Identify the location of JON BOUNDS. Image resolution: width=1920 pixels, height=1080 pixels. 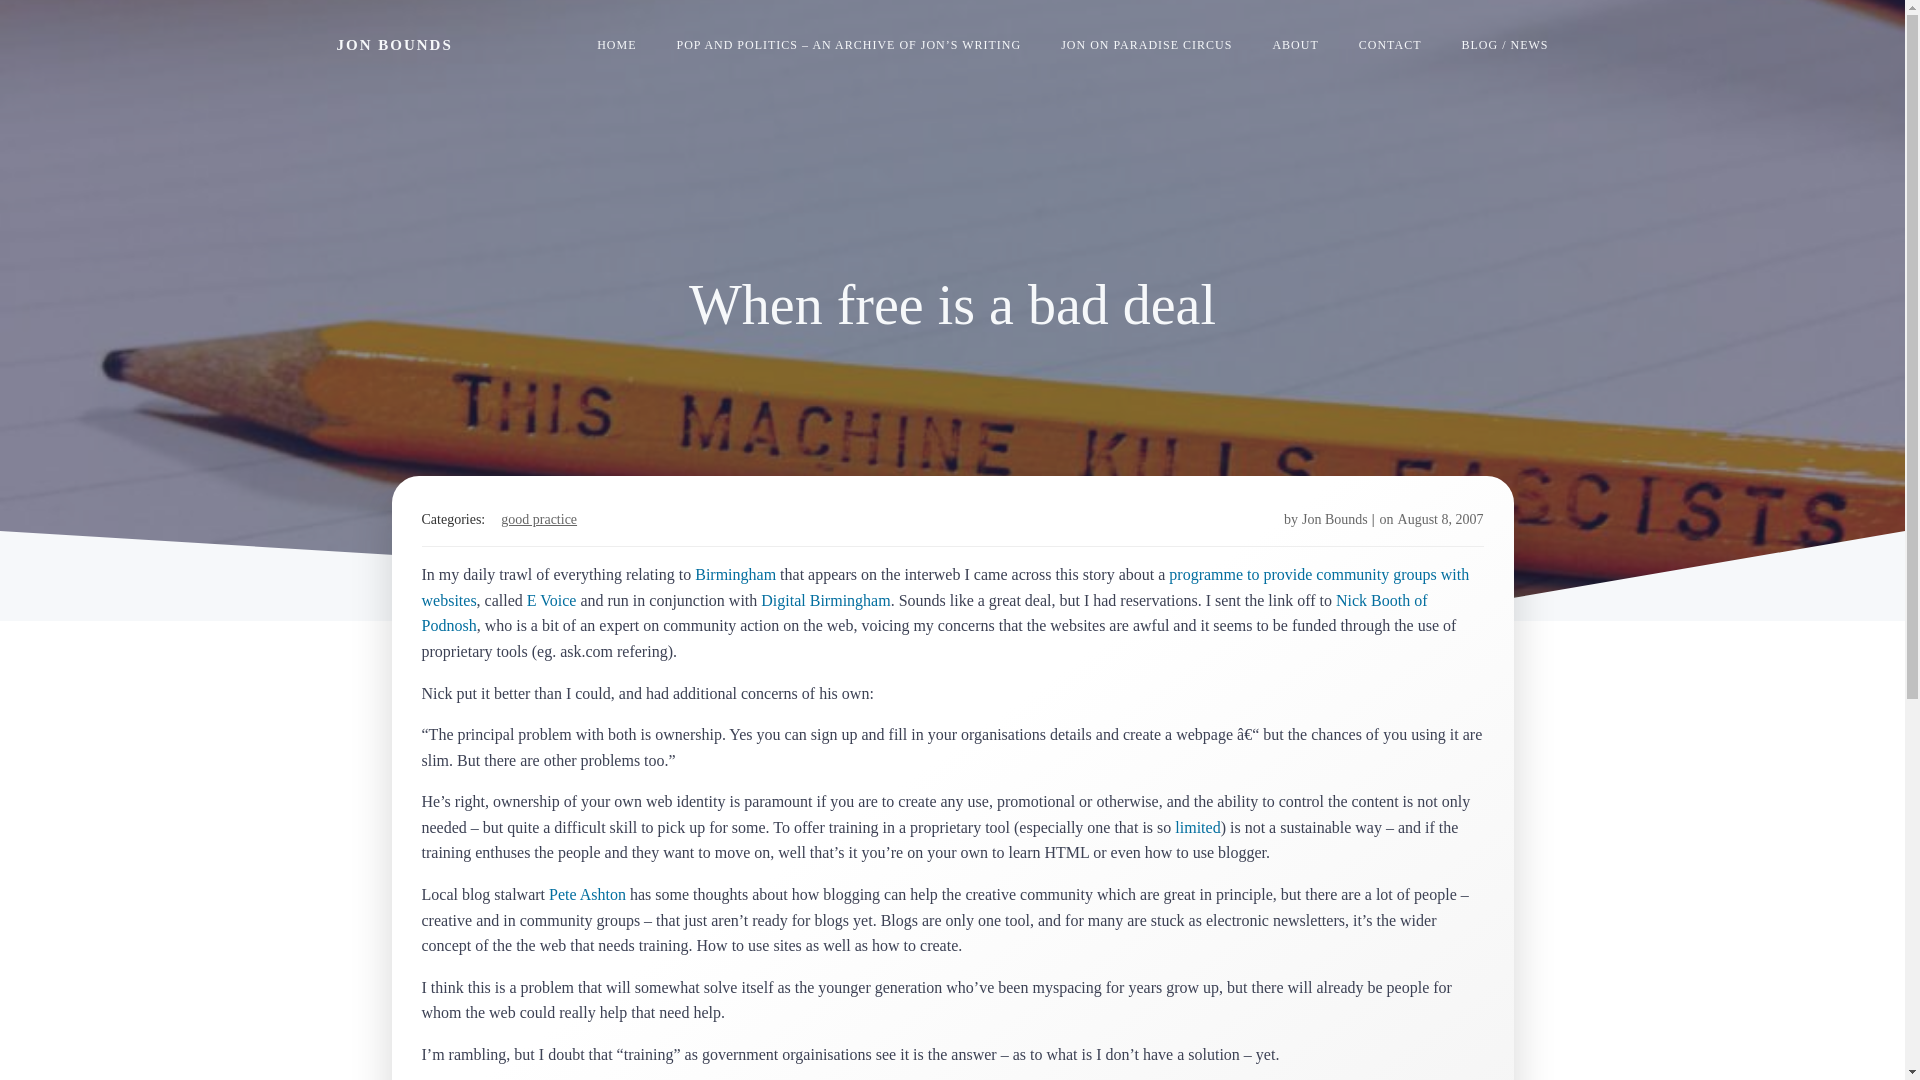
(394, 45).